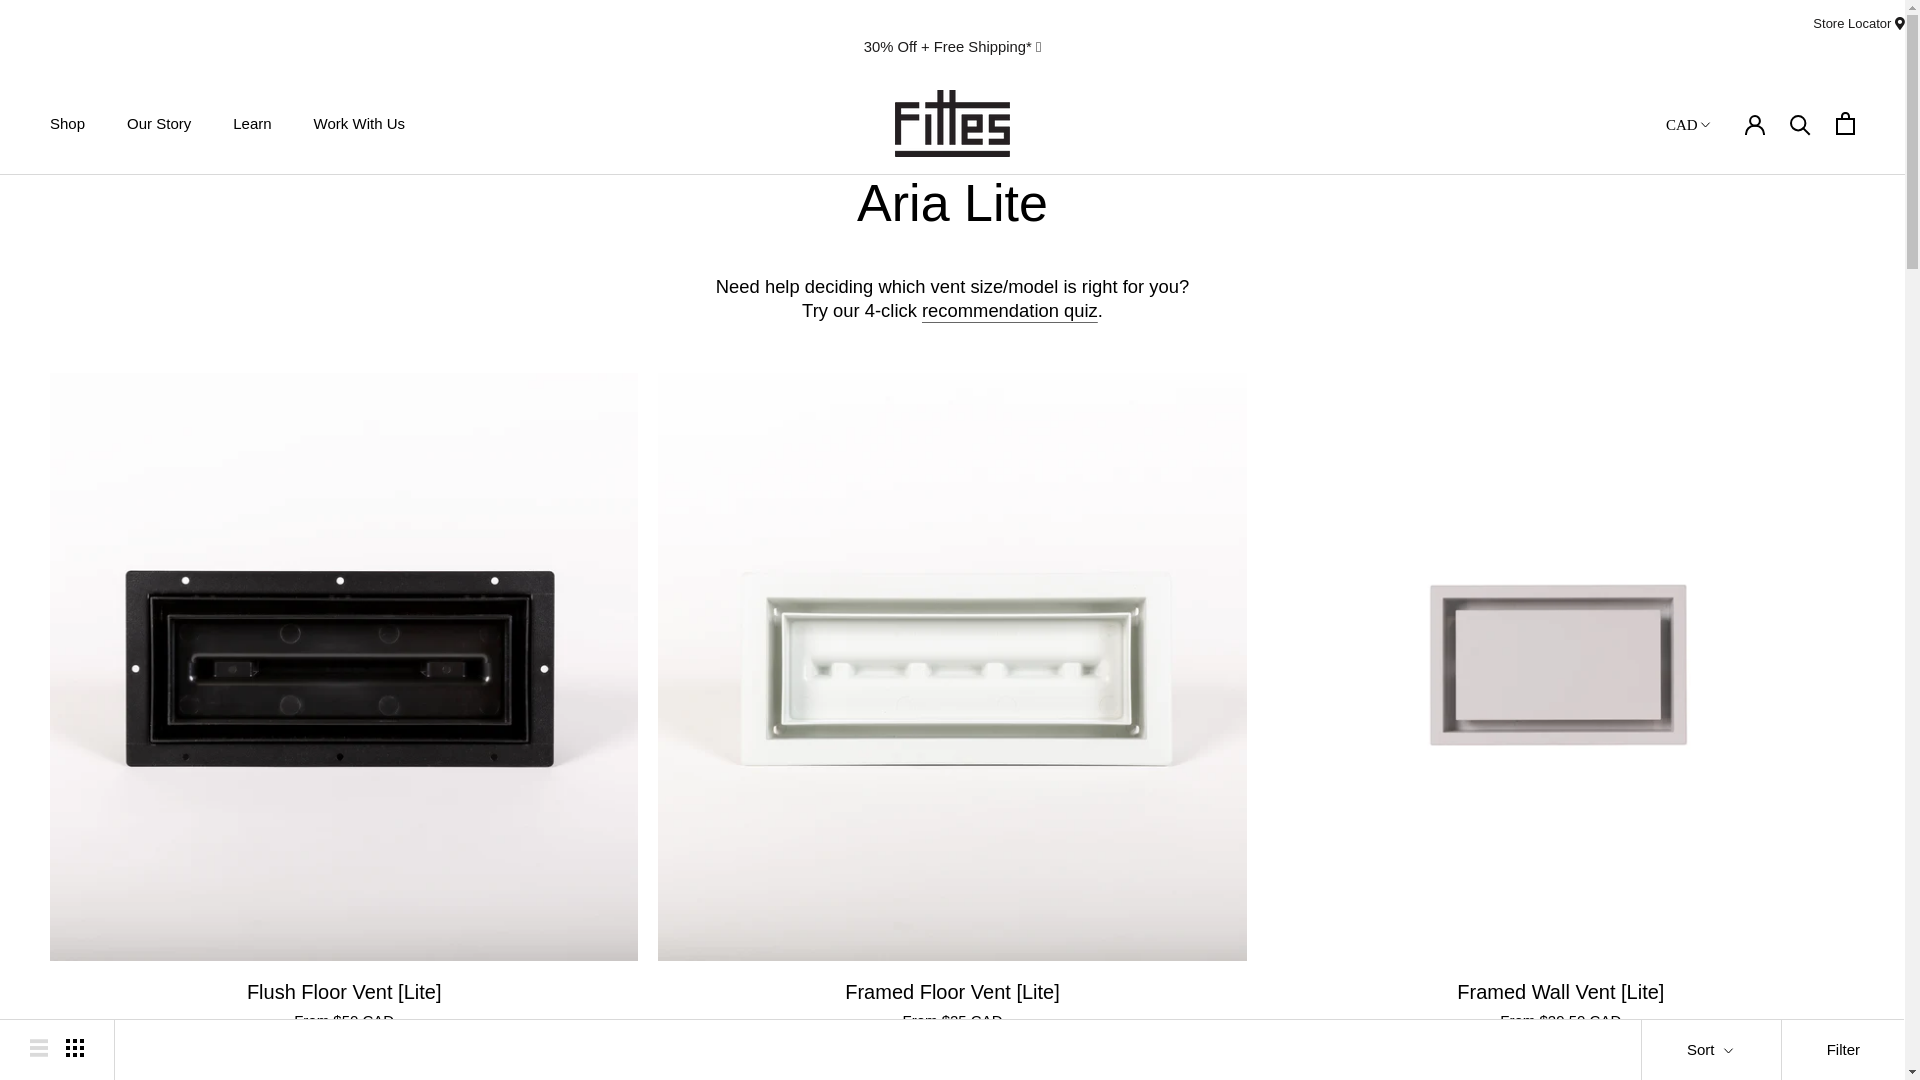 The width and height of the screenshot is (1920, 1080). Describe the element at coordinates (1560, 992) in the screenshot. I see `Framed Wall Vent [Lite]` at that location.